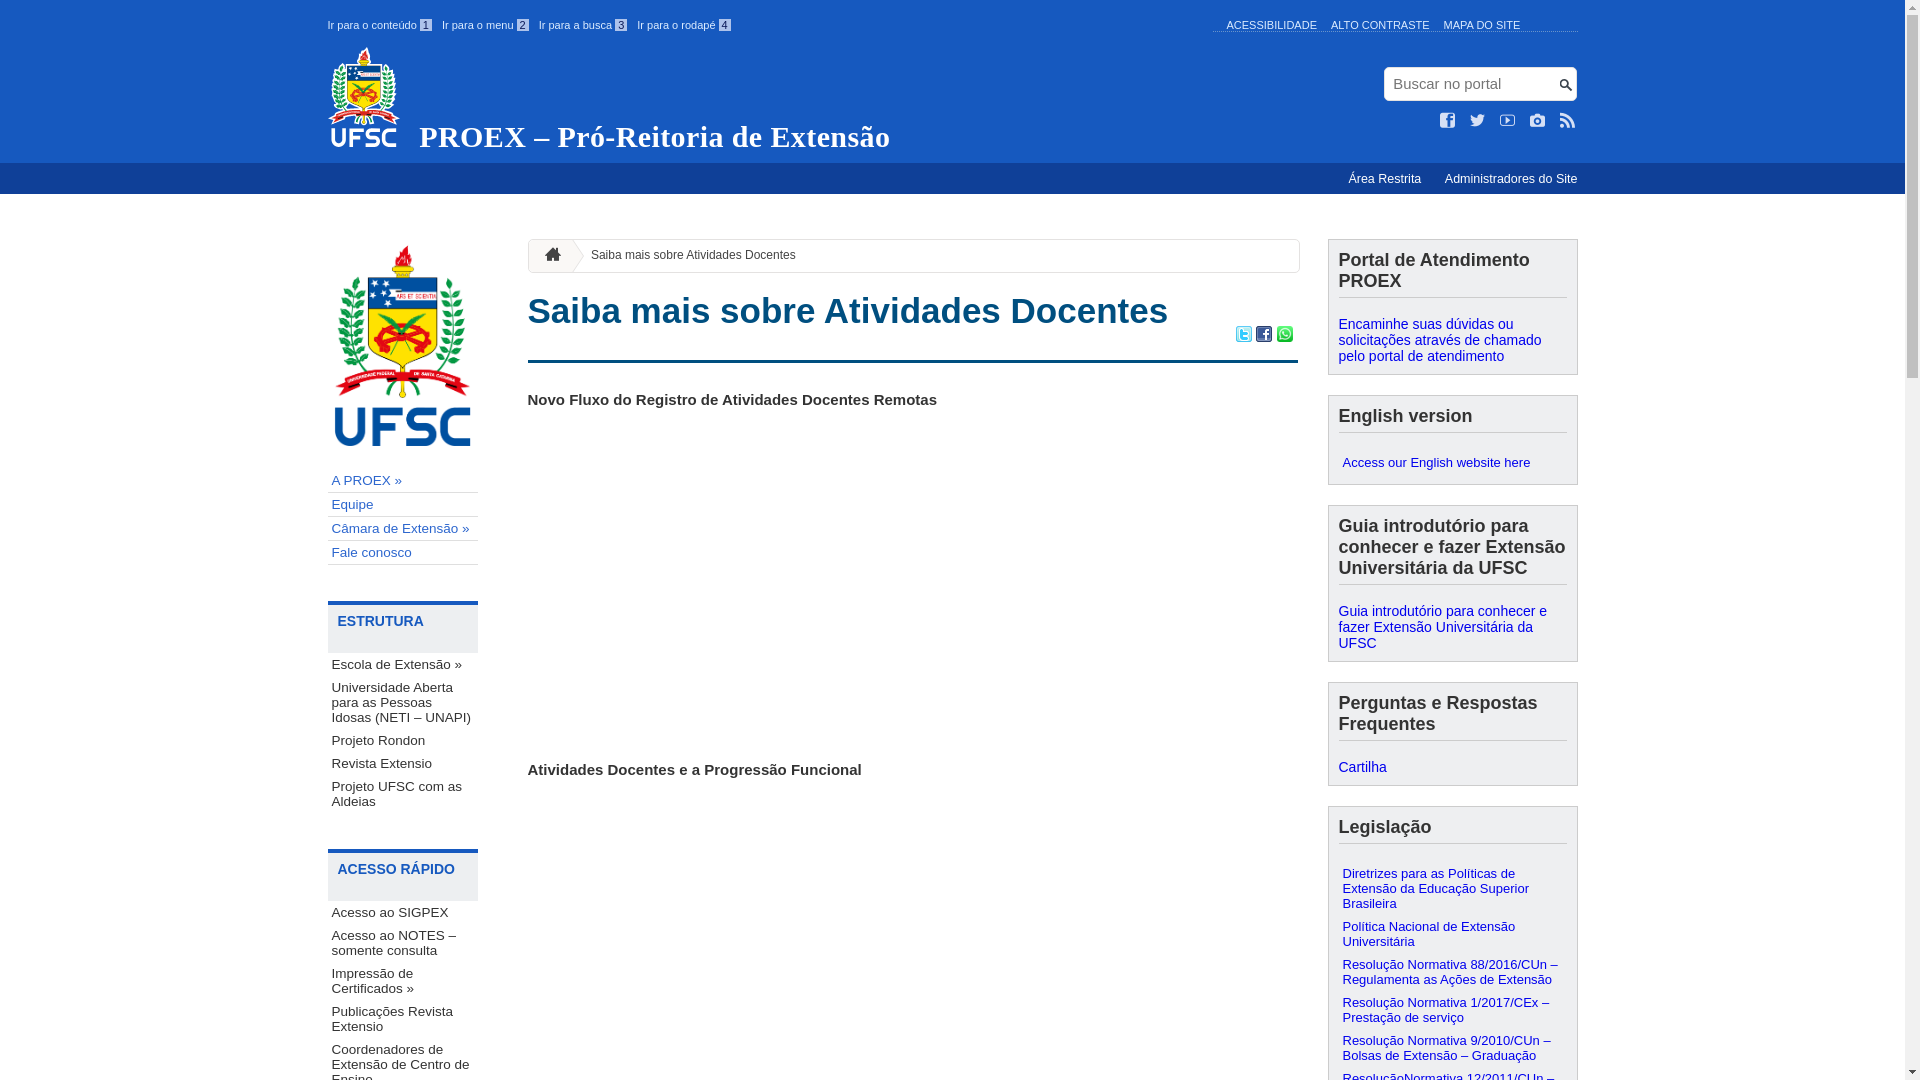 The height and width of the screenshot is (1080, 1920). What do you see at coordinates (1448, 121) in the screenshot?
I see `Curta no Facebook` at bounding box center [1448, 121].